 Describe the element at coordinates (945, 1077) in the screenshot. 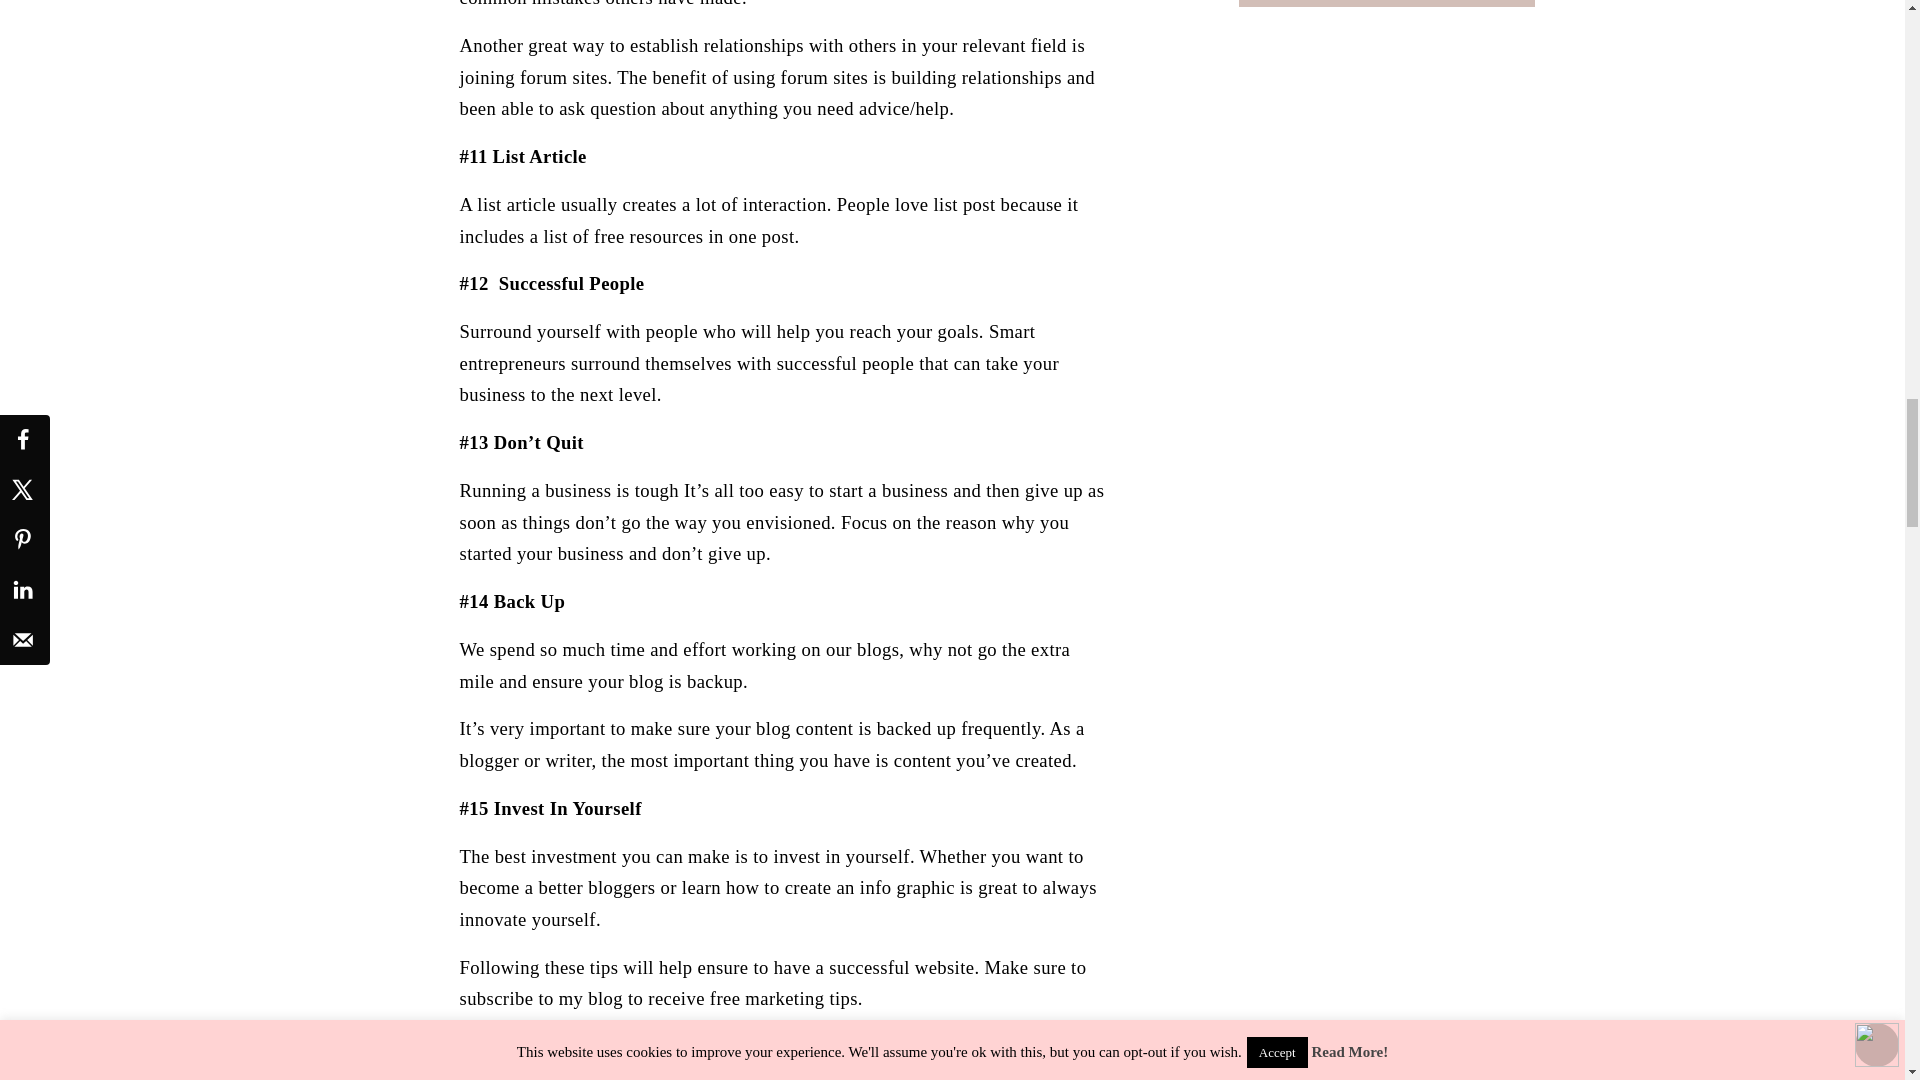

I see `Save to Pinterest` at that location.